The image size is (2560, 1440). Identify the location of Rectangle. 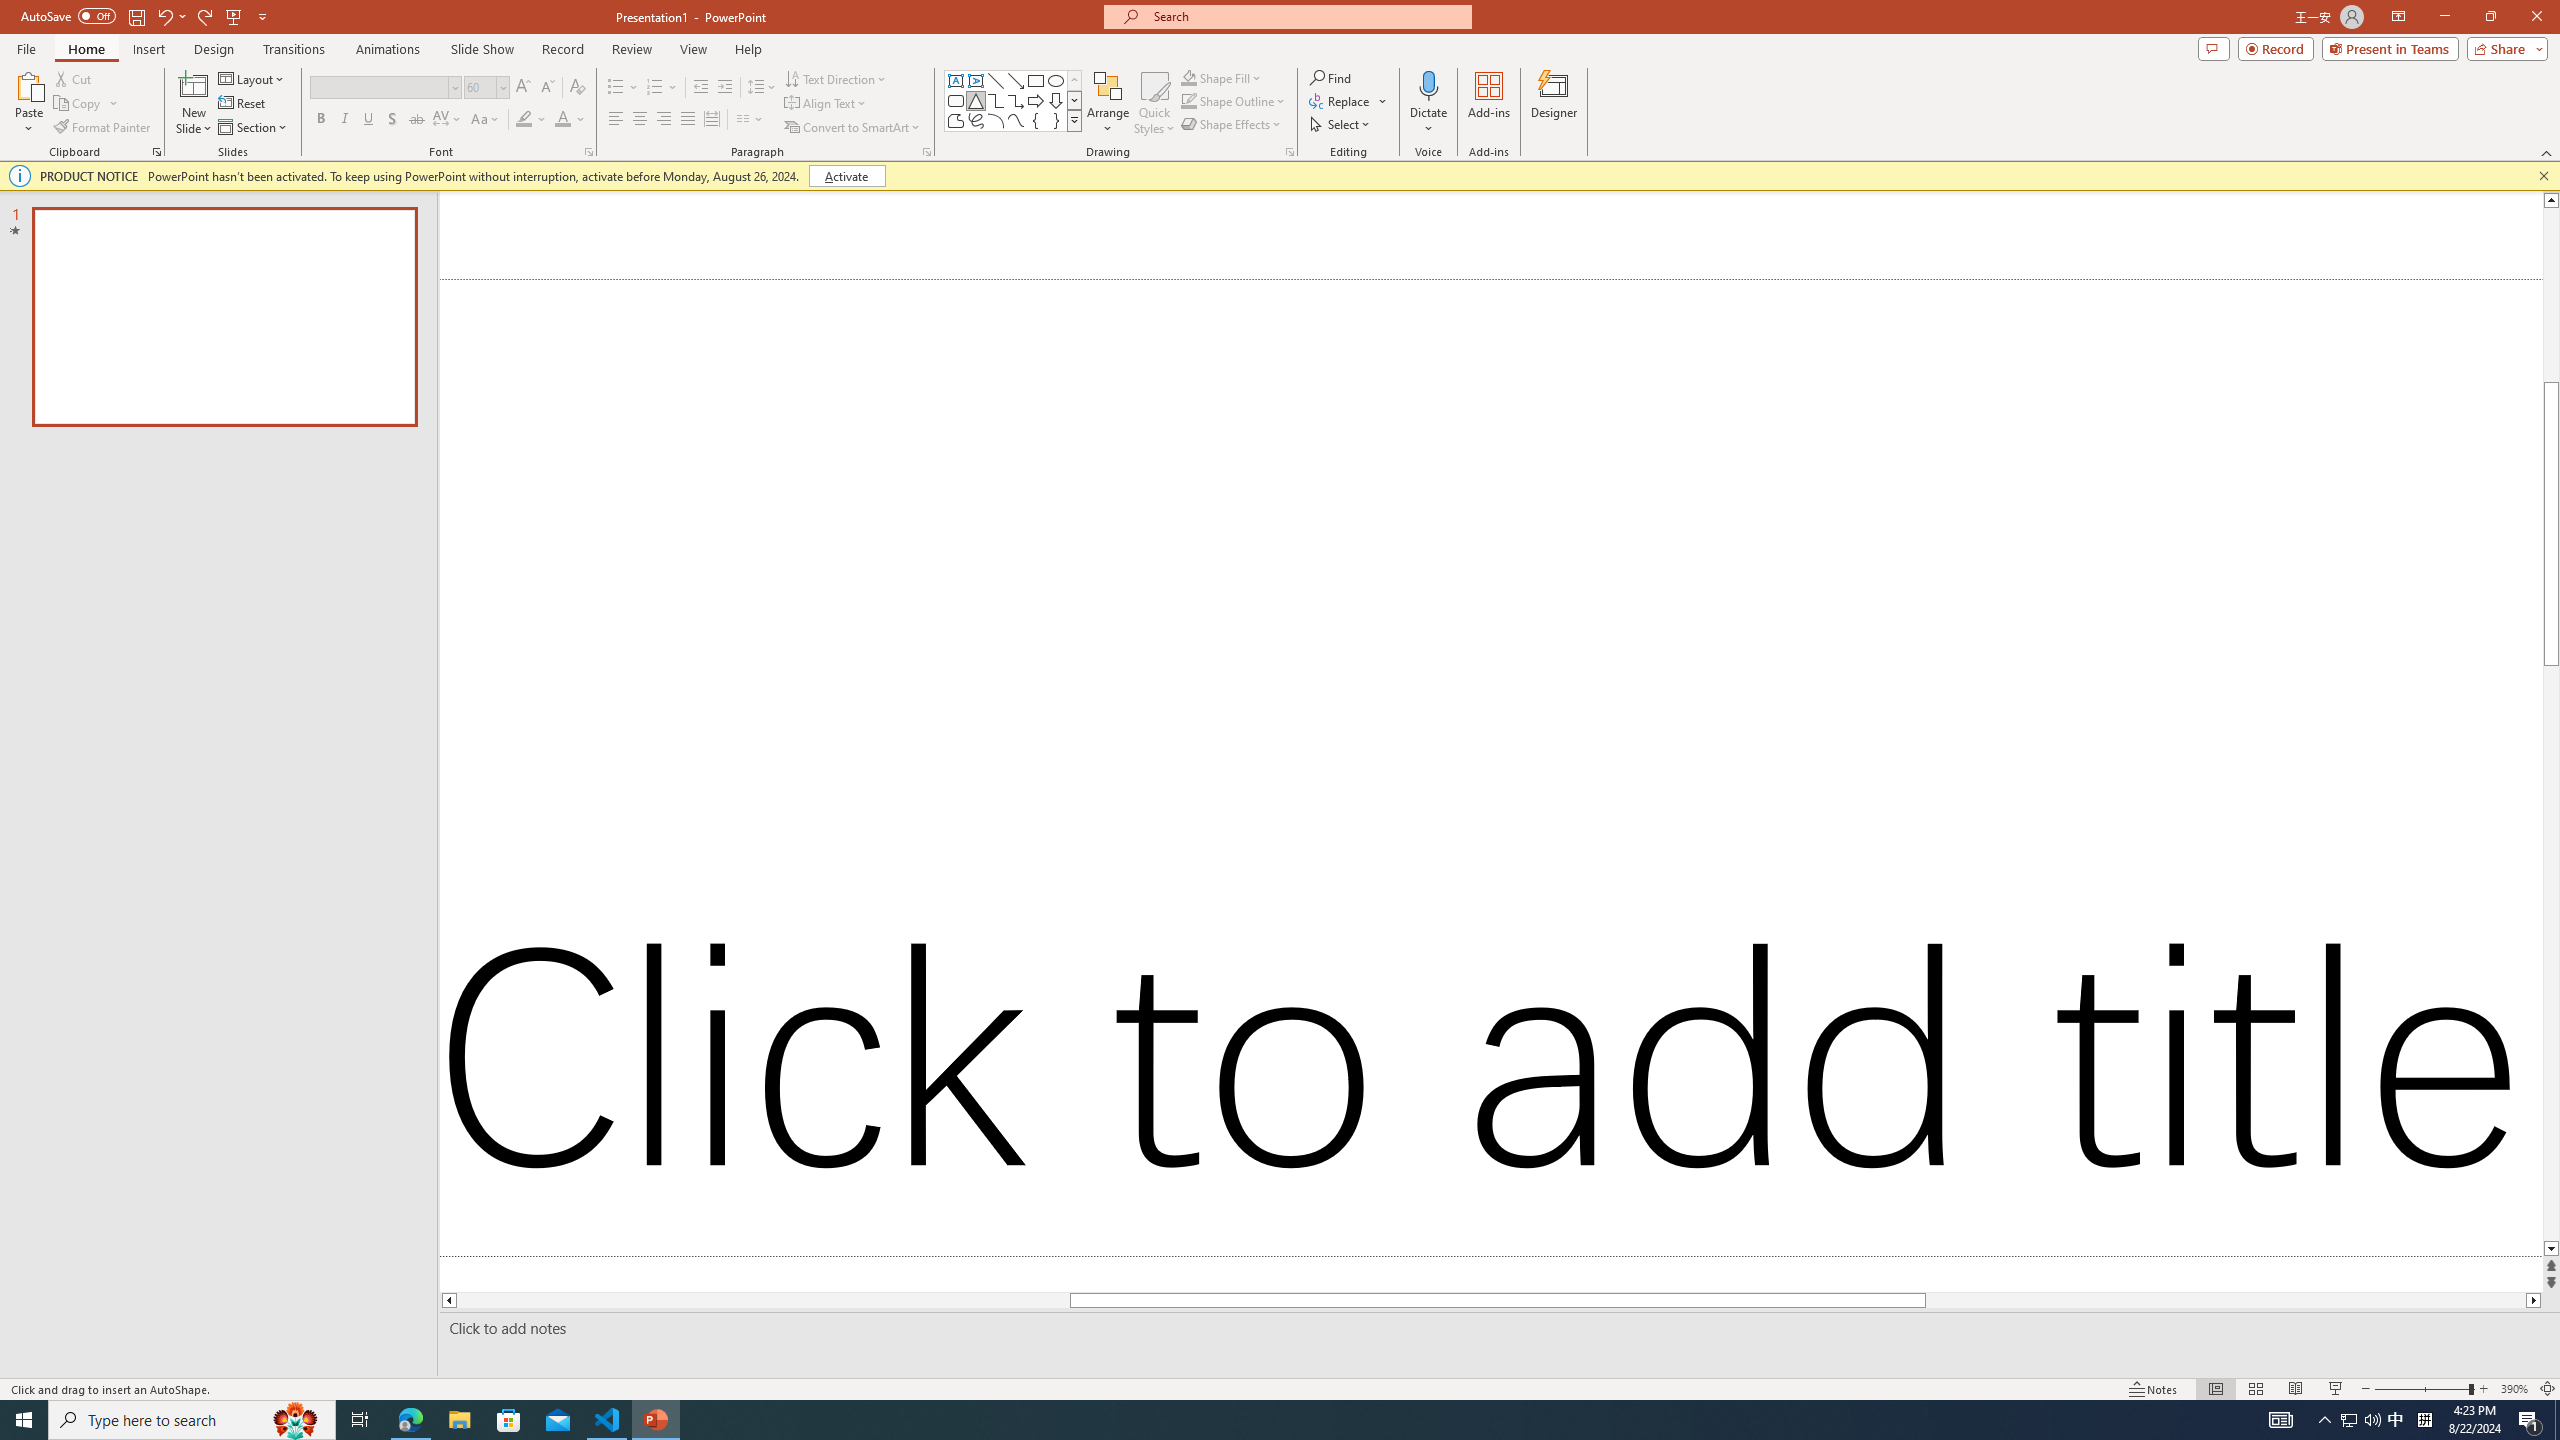
(1036, 80).